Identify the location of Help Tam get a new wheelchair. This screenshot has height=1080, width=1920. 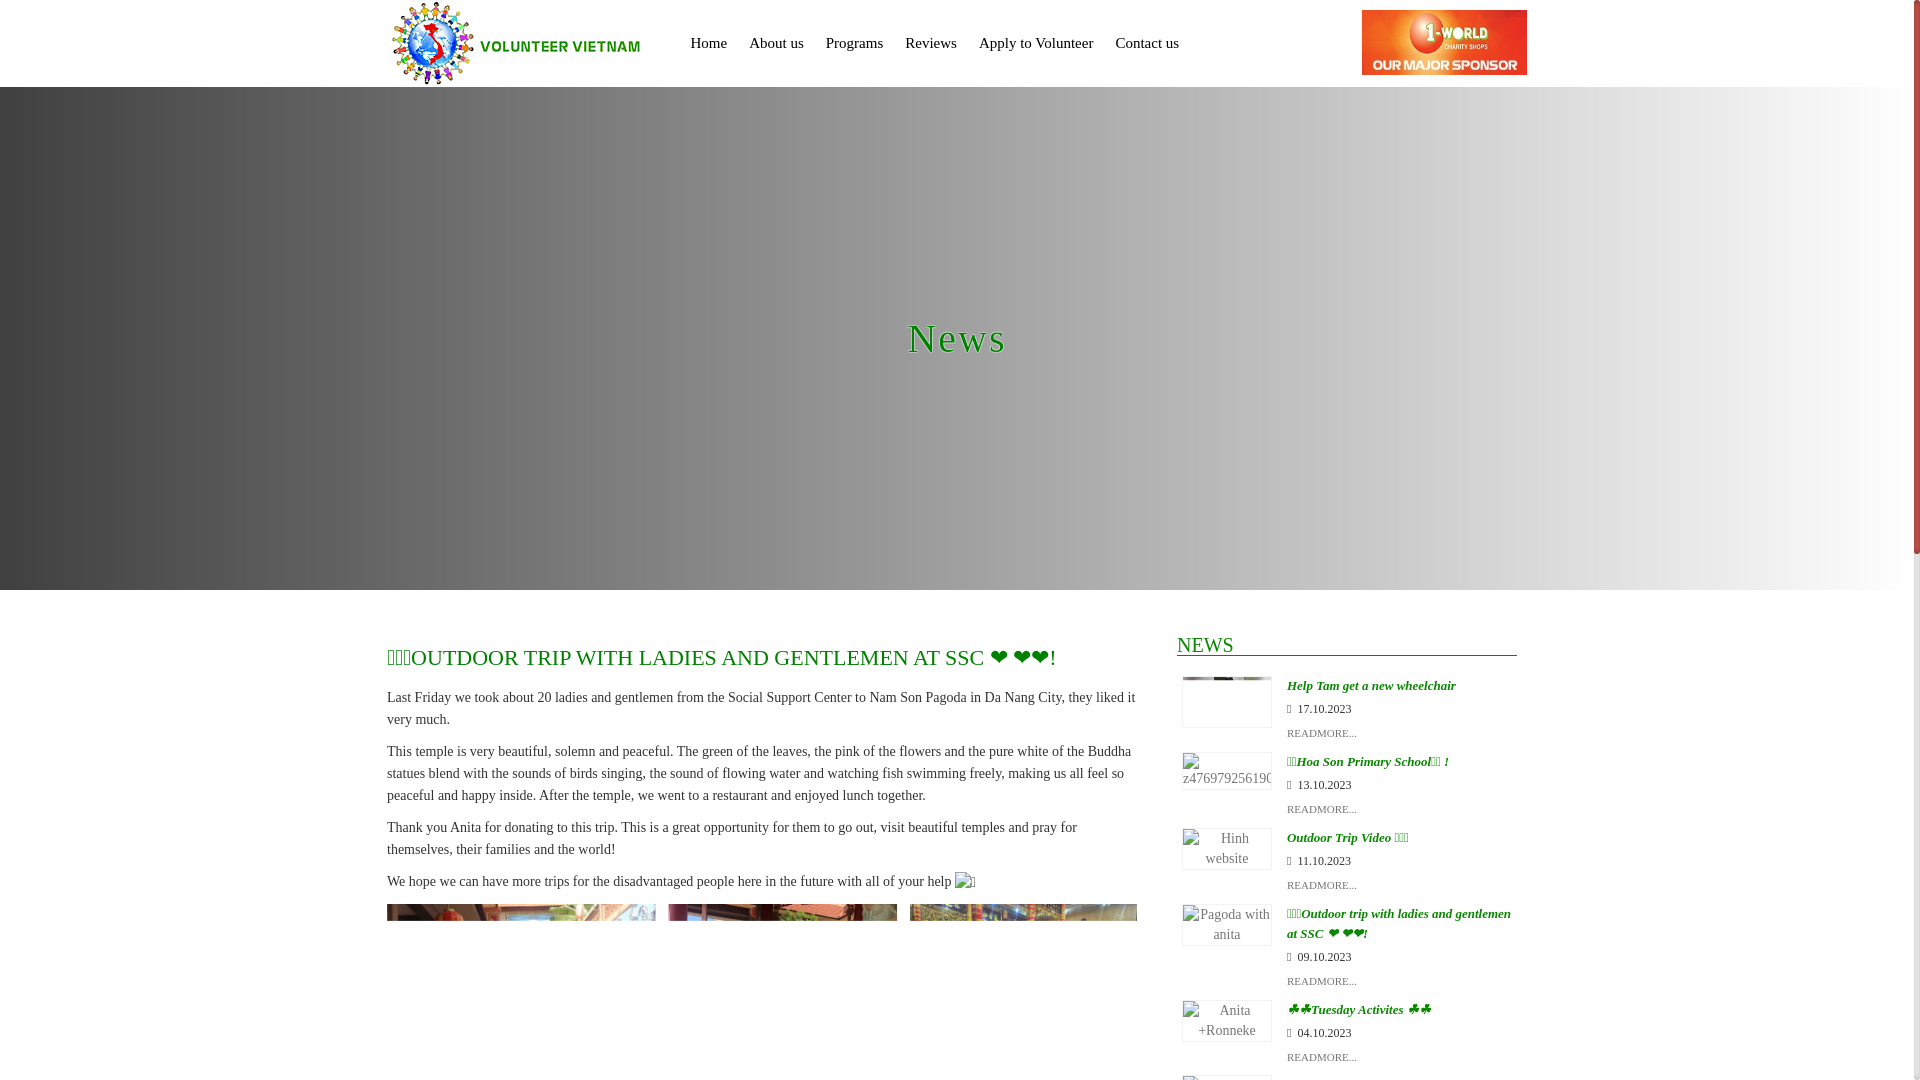
(1226, 701).